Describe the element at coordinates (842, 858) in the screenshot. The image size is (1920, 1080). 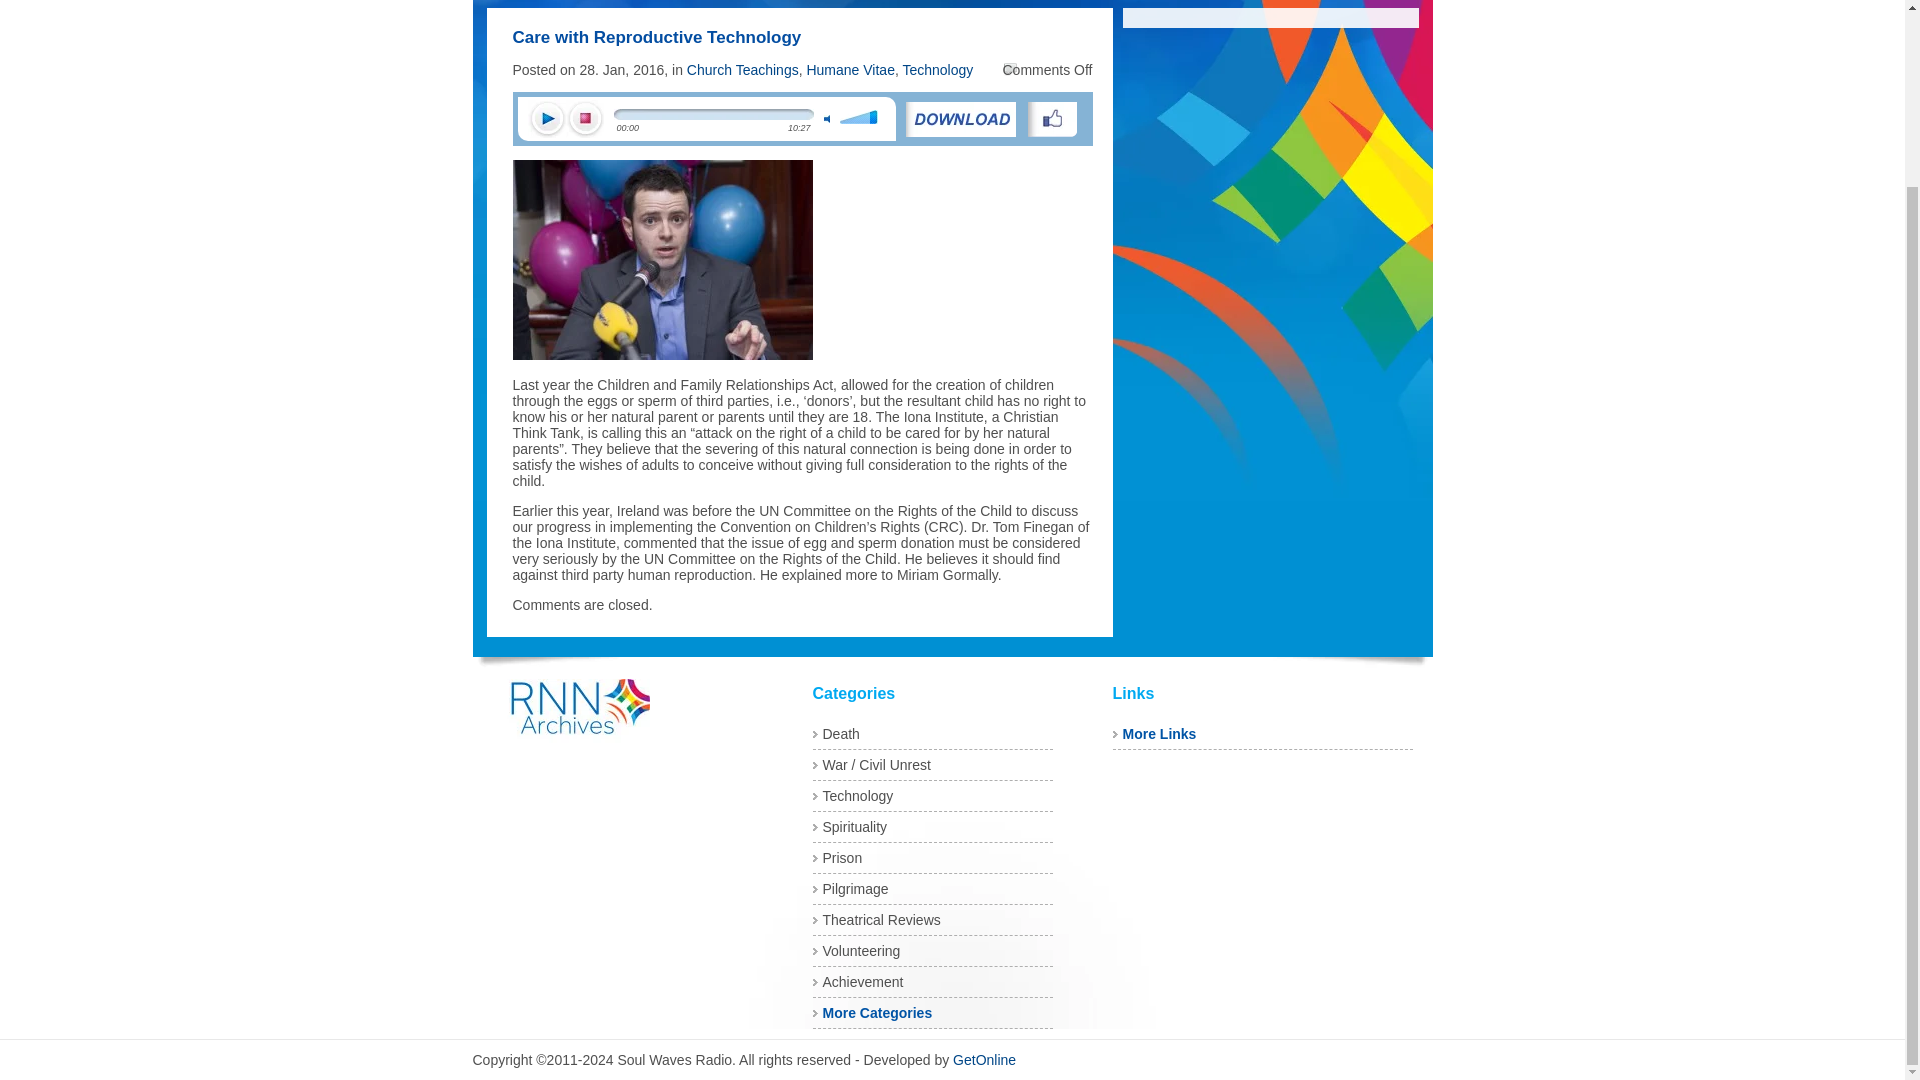
I see `View all posts in Prison` at that location.